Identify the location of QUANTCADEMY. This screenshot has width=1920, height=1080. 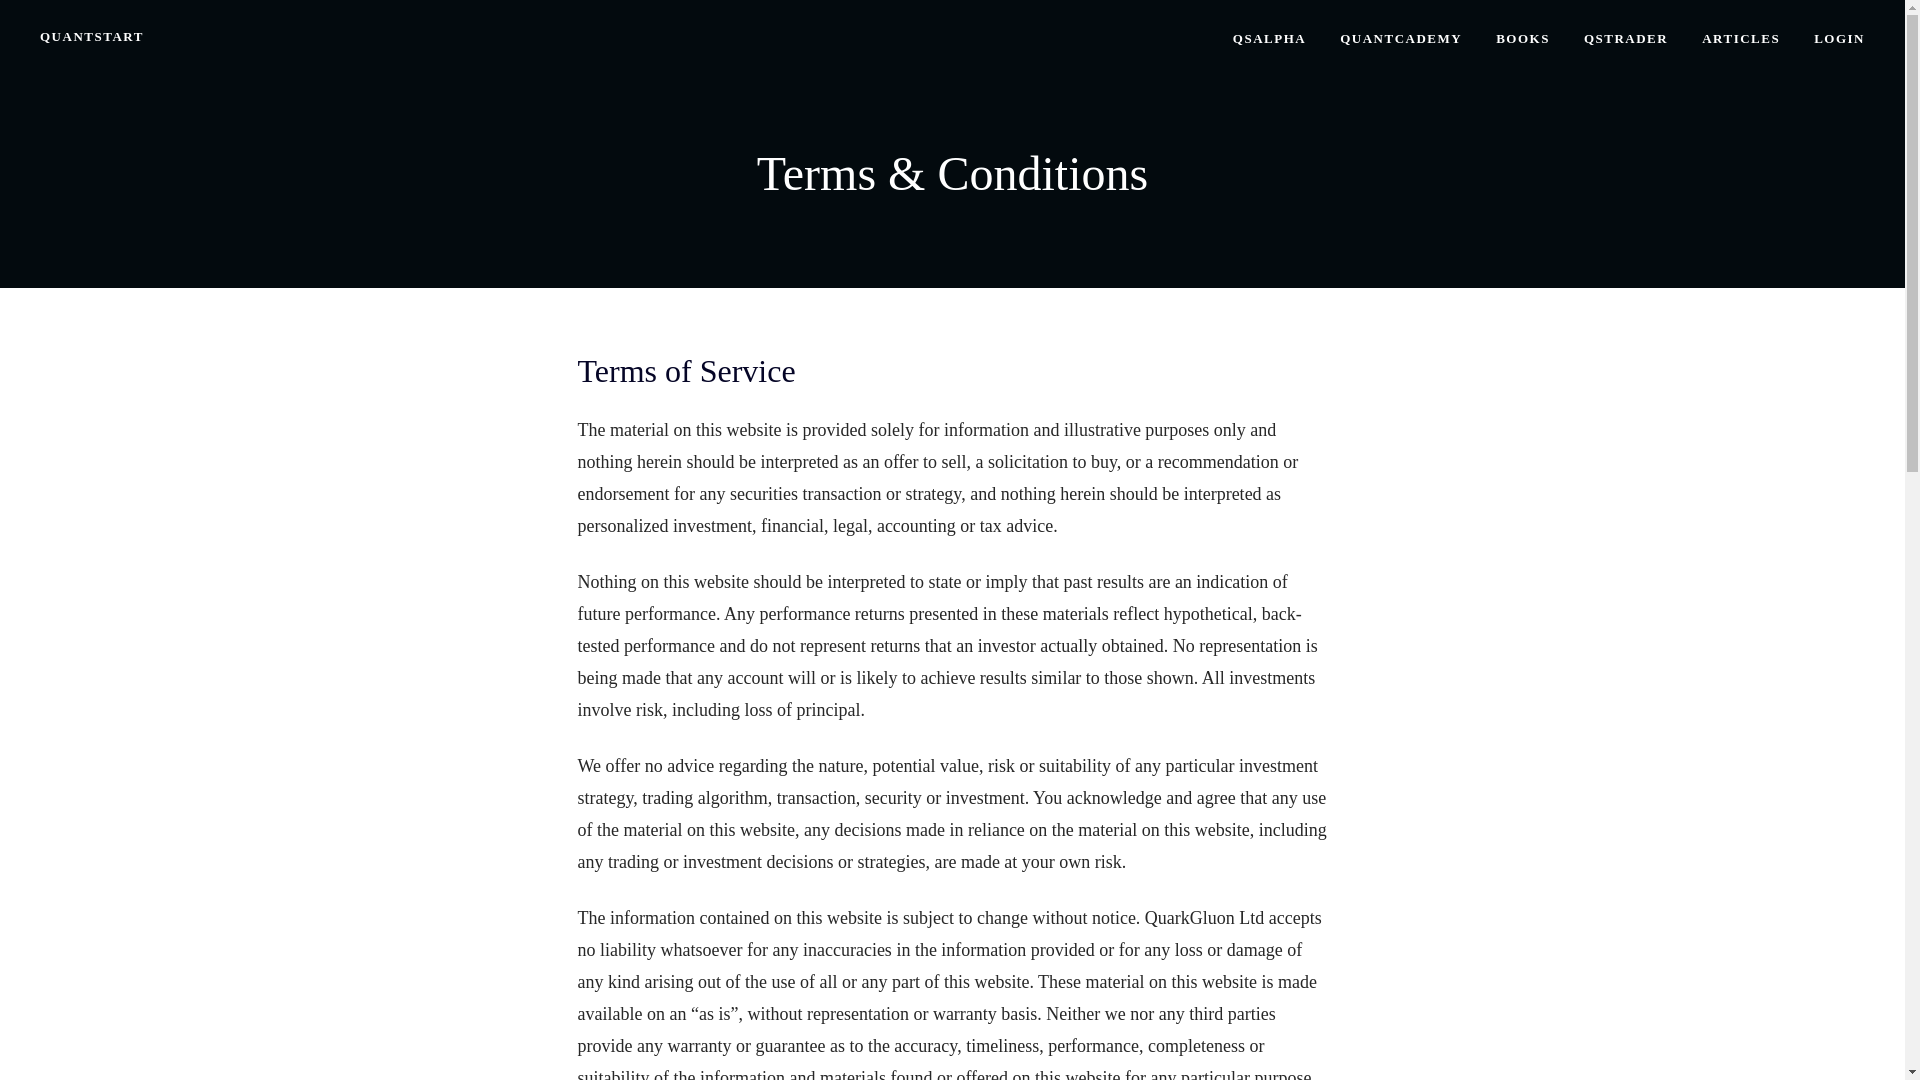
(1400, 38).